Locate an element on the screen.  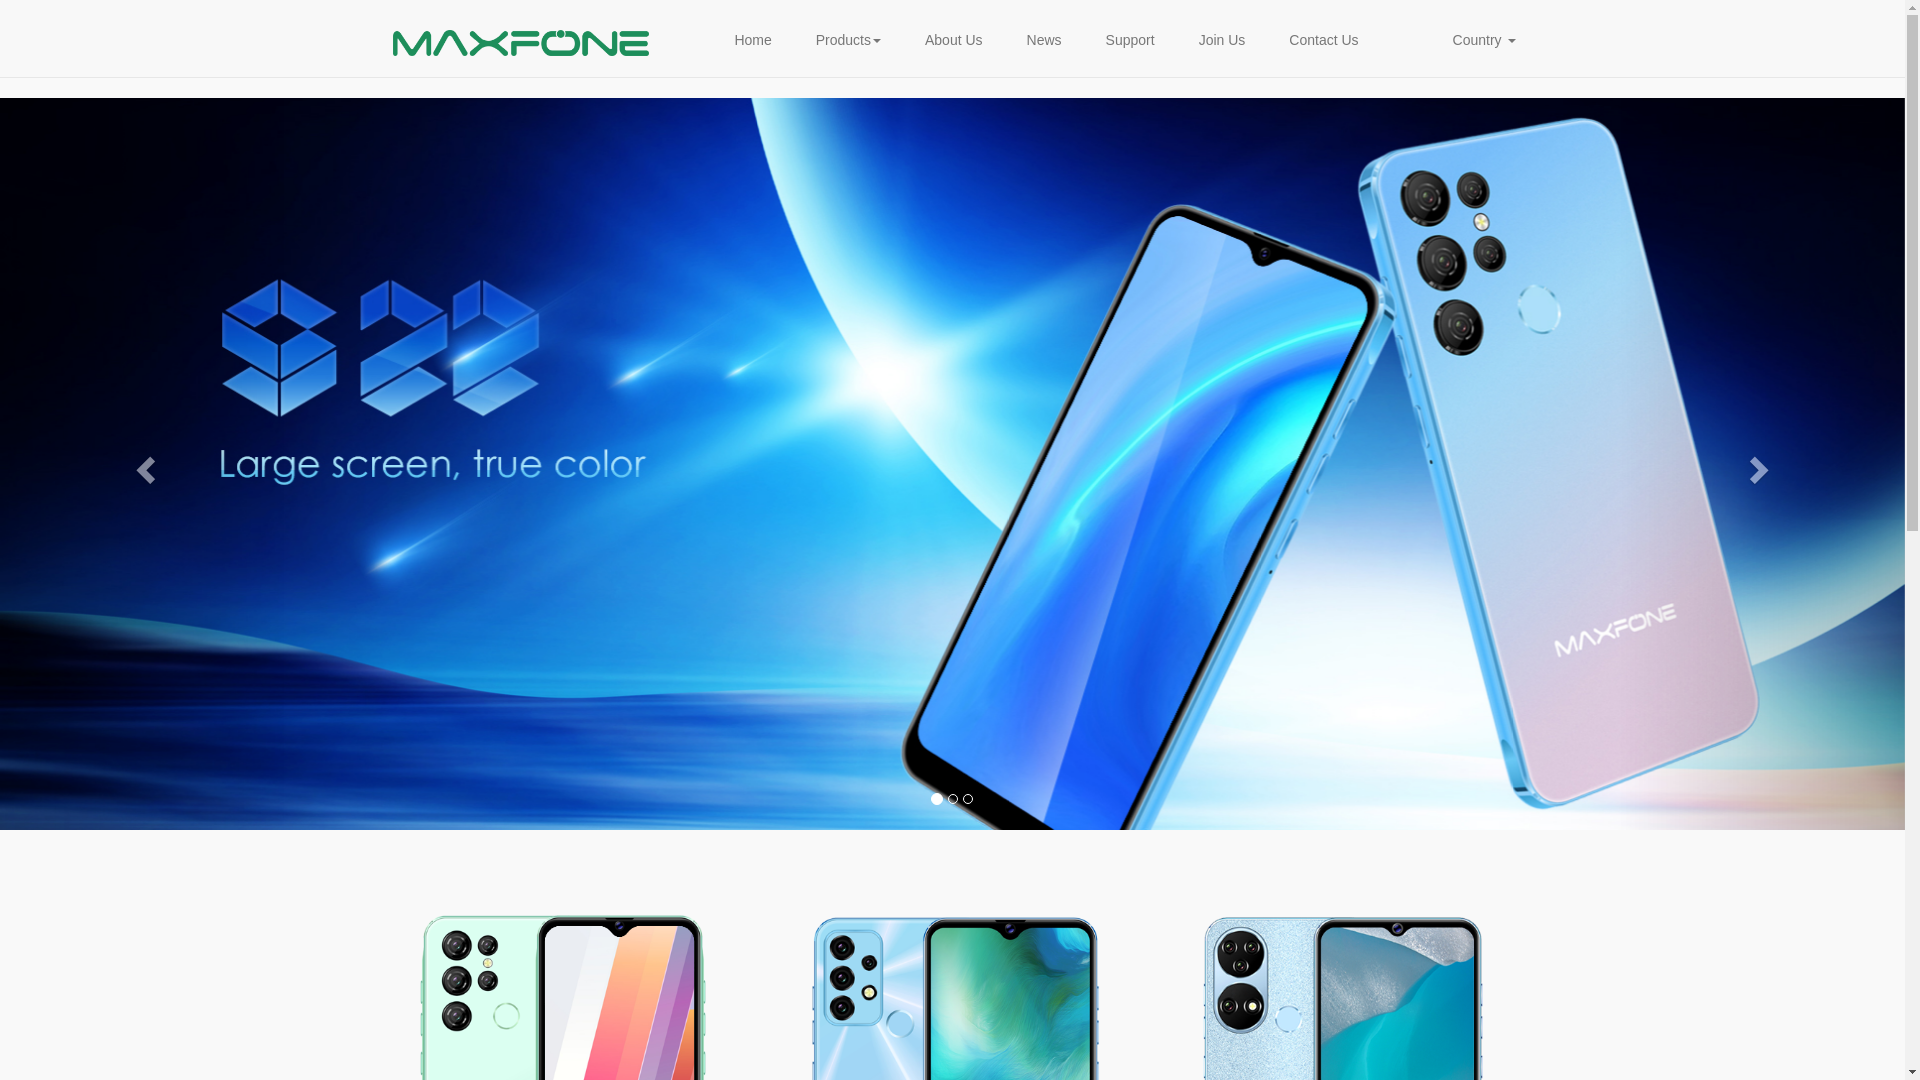
Country is located at coordinates (1484, 40).